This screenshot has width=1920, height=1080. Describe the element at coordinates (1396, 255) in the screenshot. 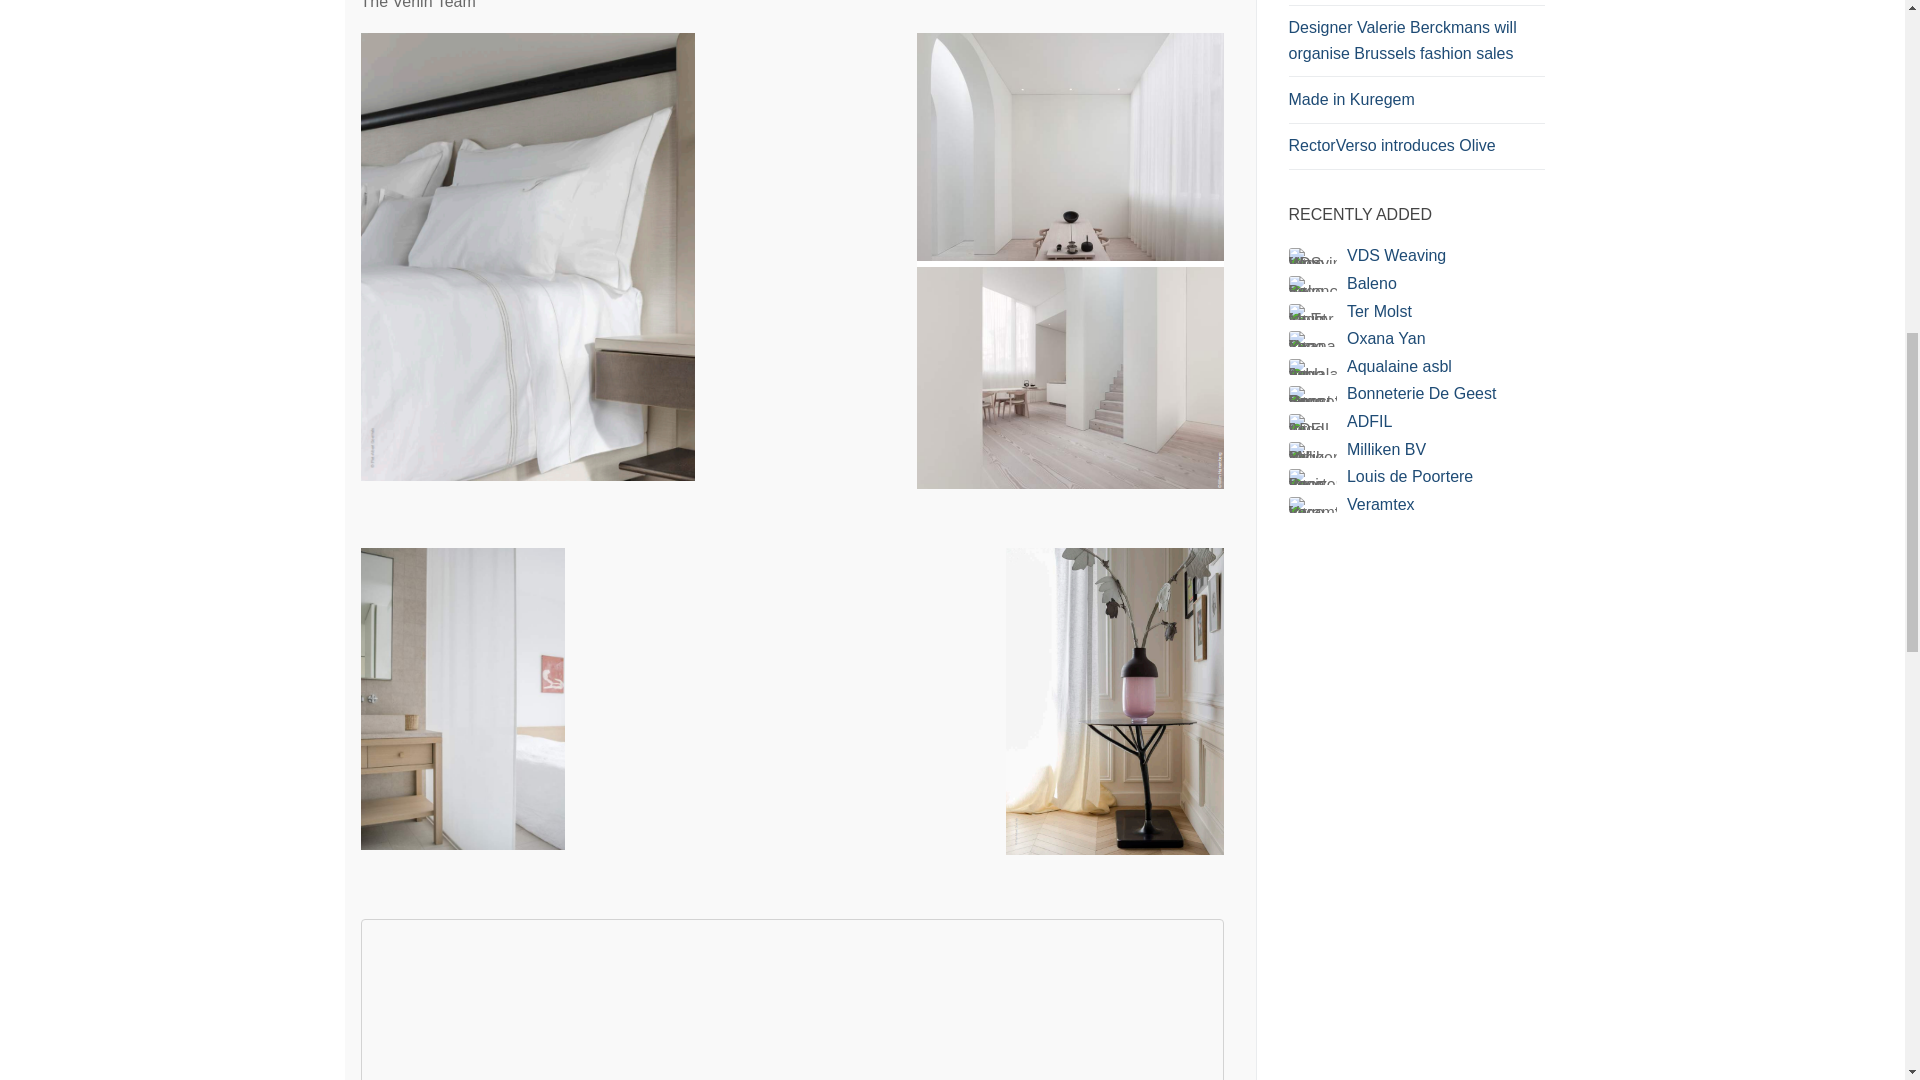

I see `VDS Weaving` at that location.